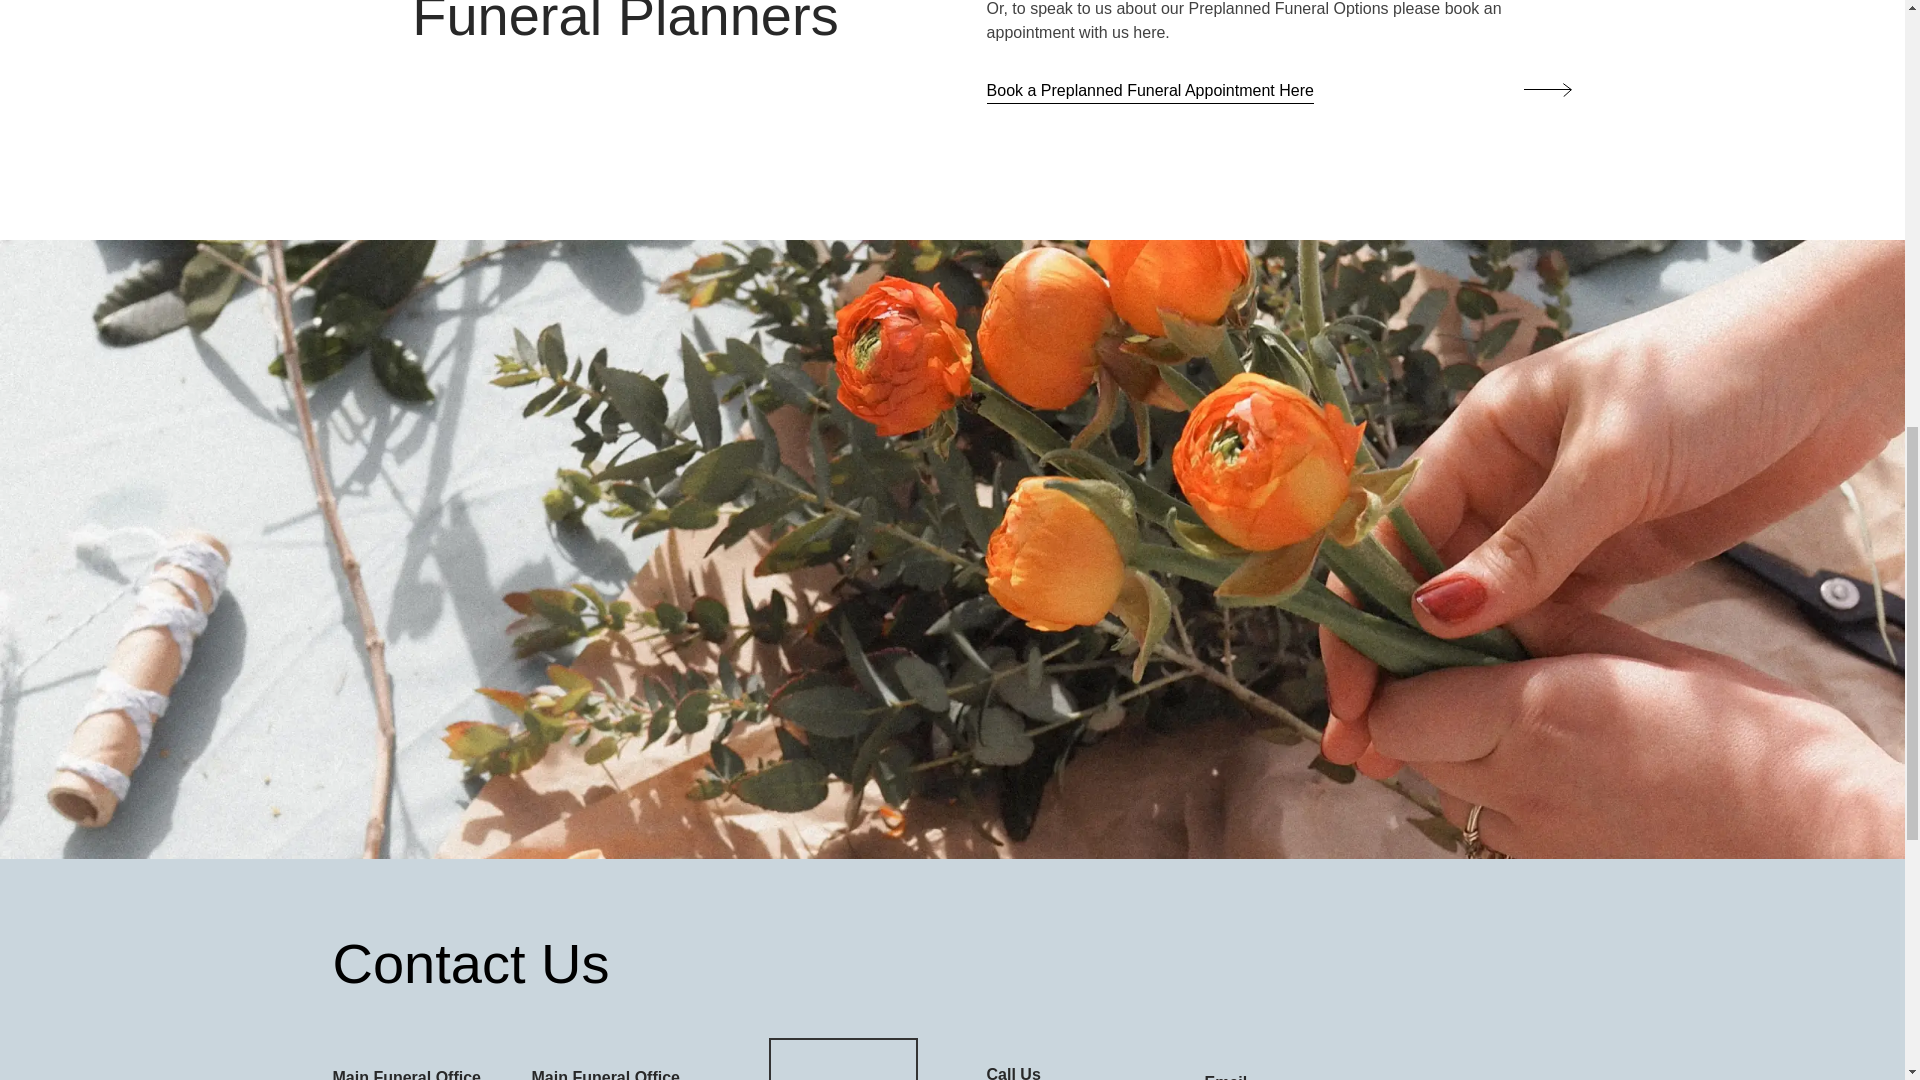 This screenshot has height=1080, width=1920. Describe the element at coordinates (1013, 1072) in the screenshot. I see `Call Us` at that location.